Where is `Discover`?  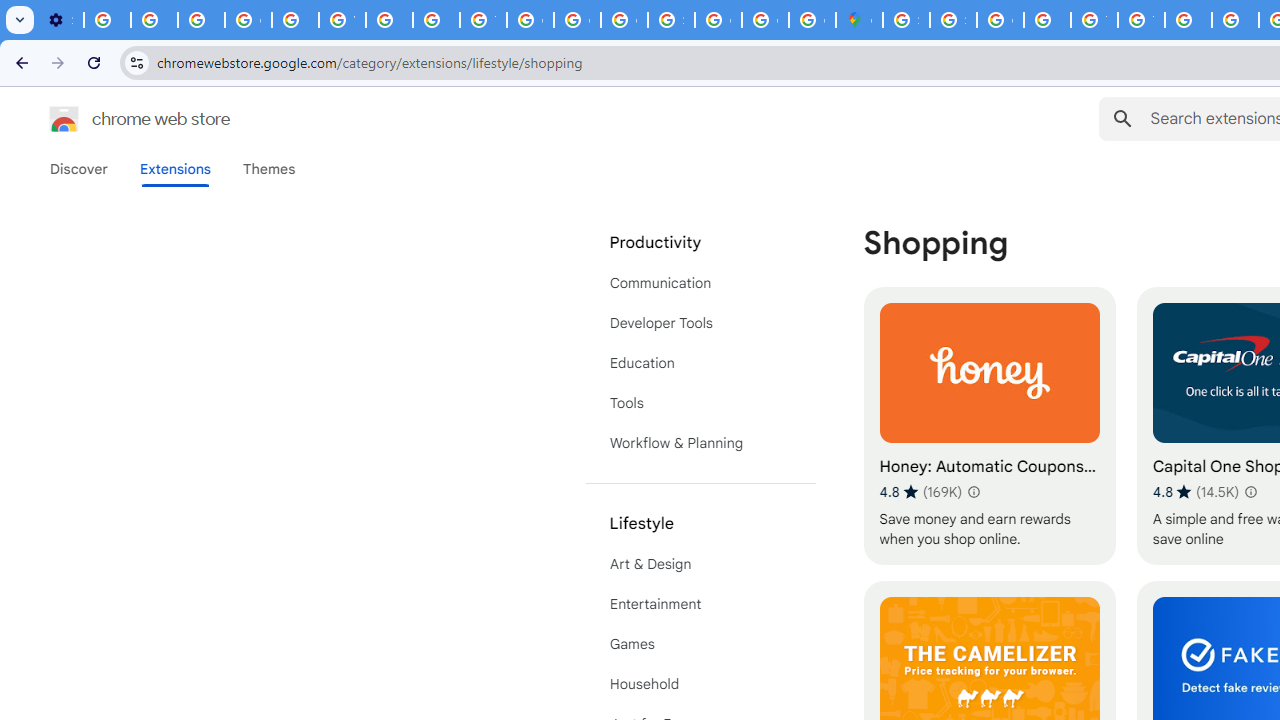
Discover is located at coordinates (79, 169).